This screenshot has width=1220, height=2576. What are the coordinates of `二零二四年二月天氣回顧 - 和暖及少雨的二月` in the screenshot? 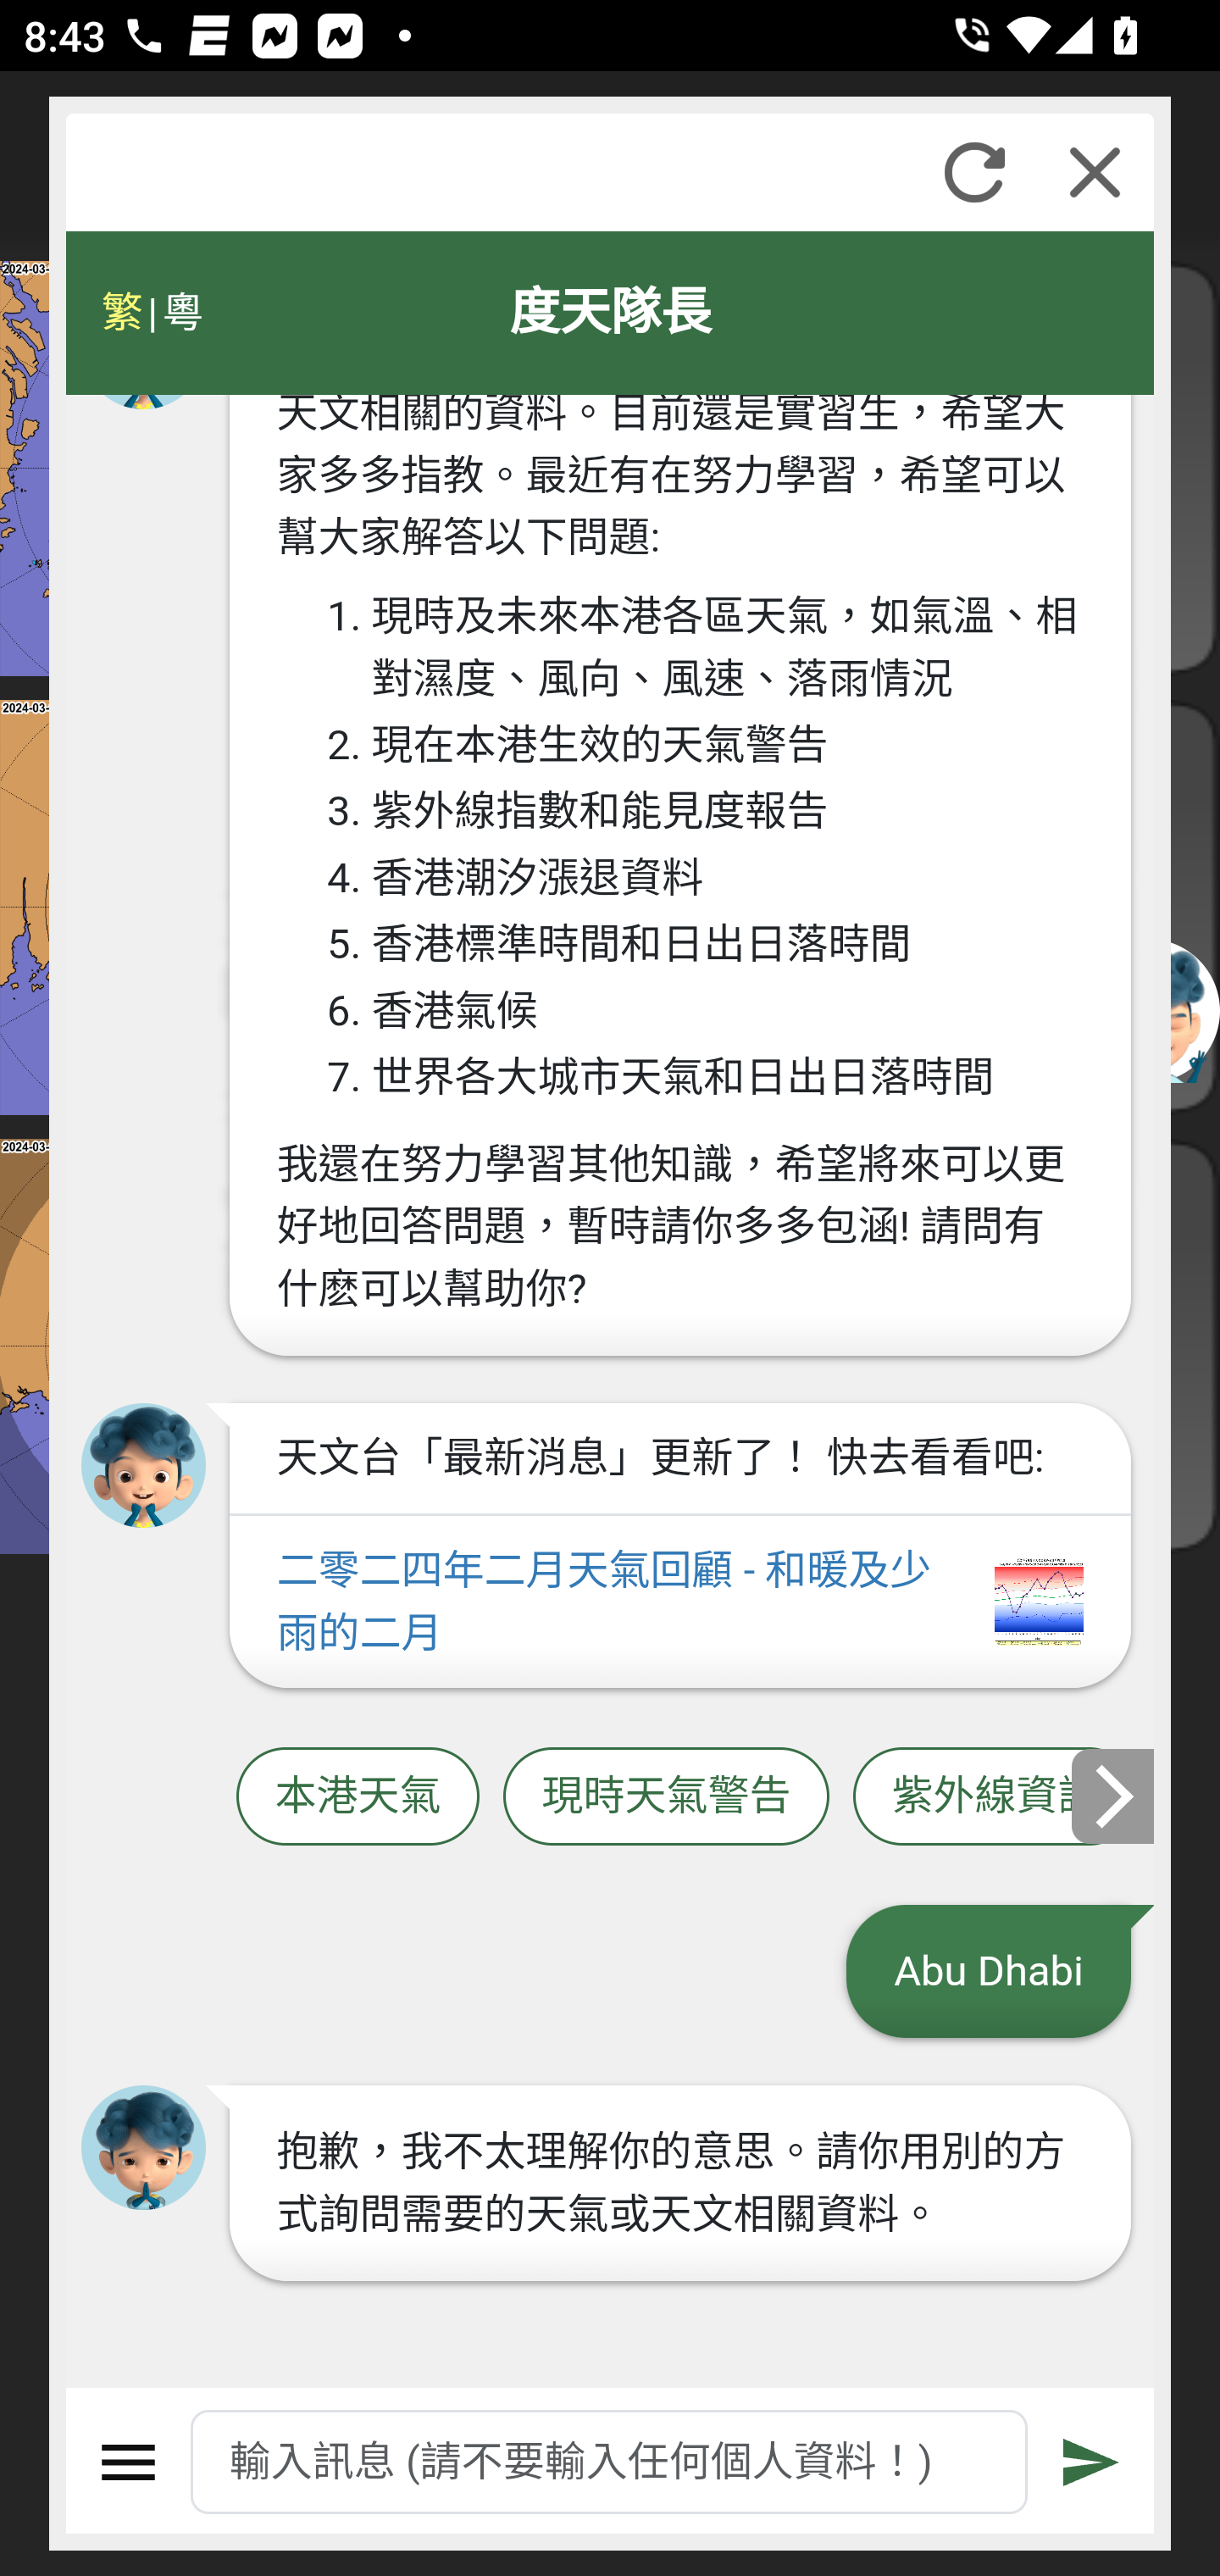 It's located at (679, 1602).